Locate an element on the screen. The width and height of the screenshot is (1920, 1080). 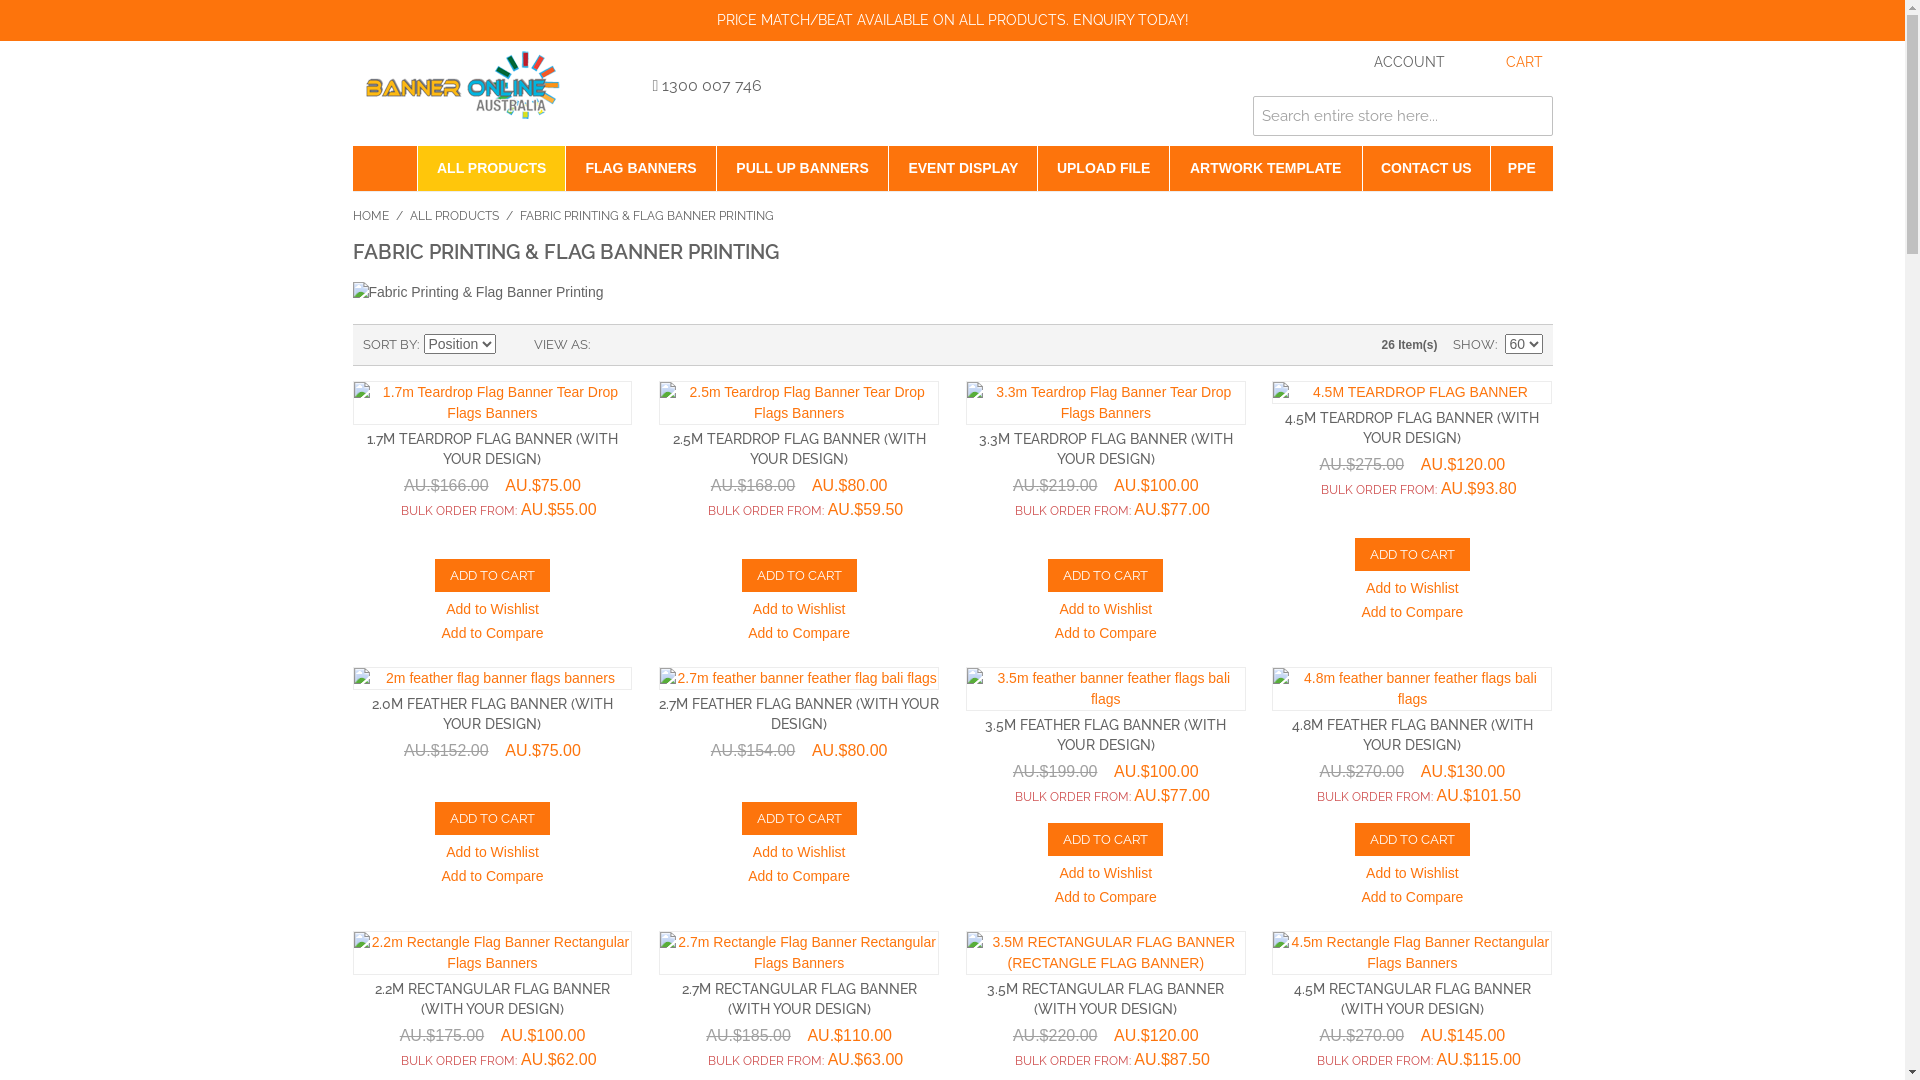
Set Descending Direction is located at coordinates (513, 345).